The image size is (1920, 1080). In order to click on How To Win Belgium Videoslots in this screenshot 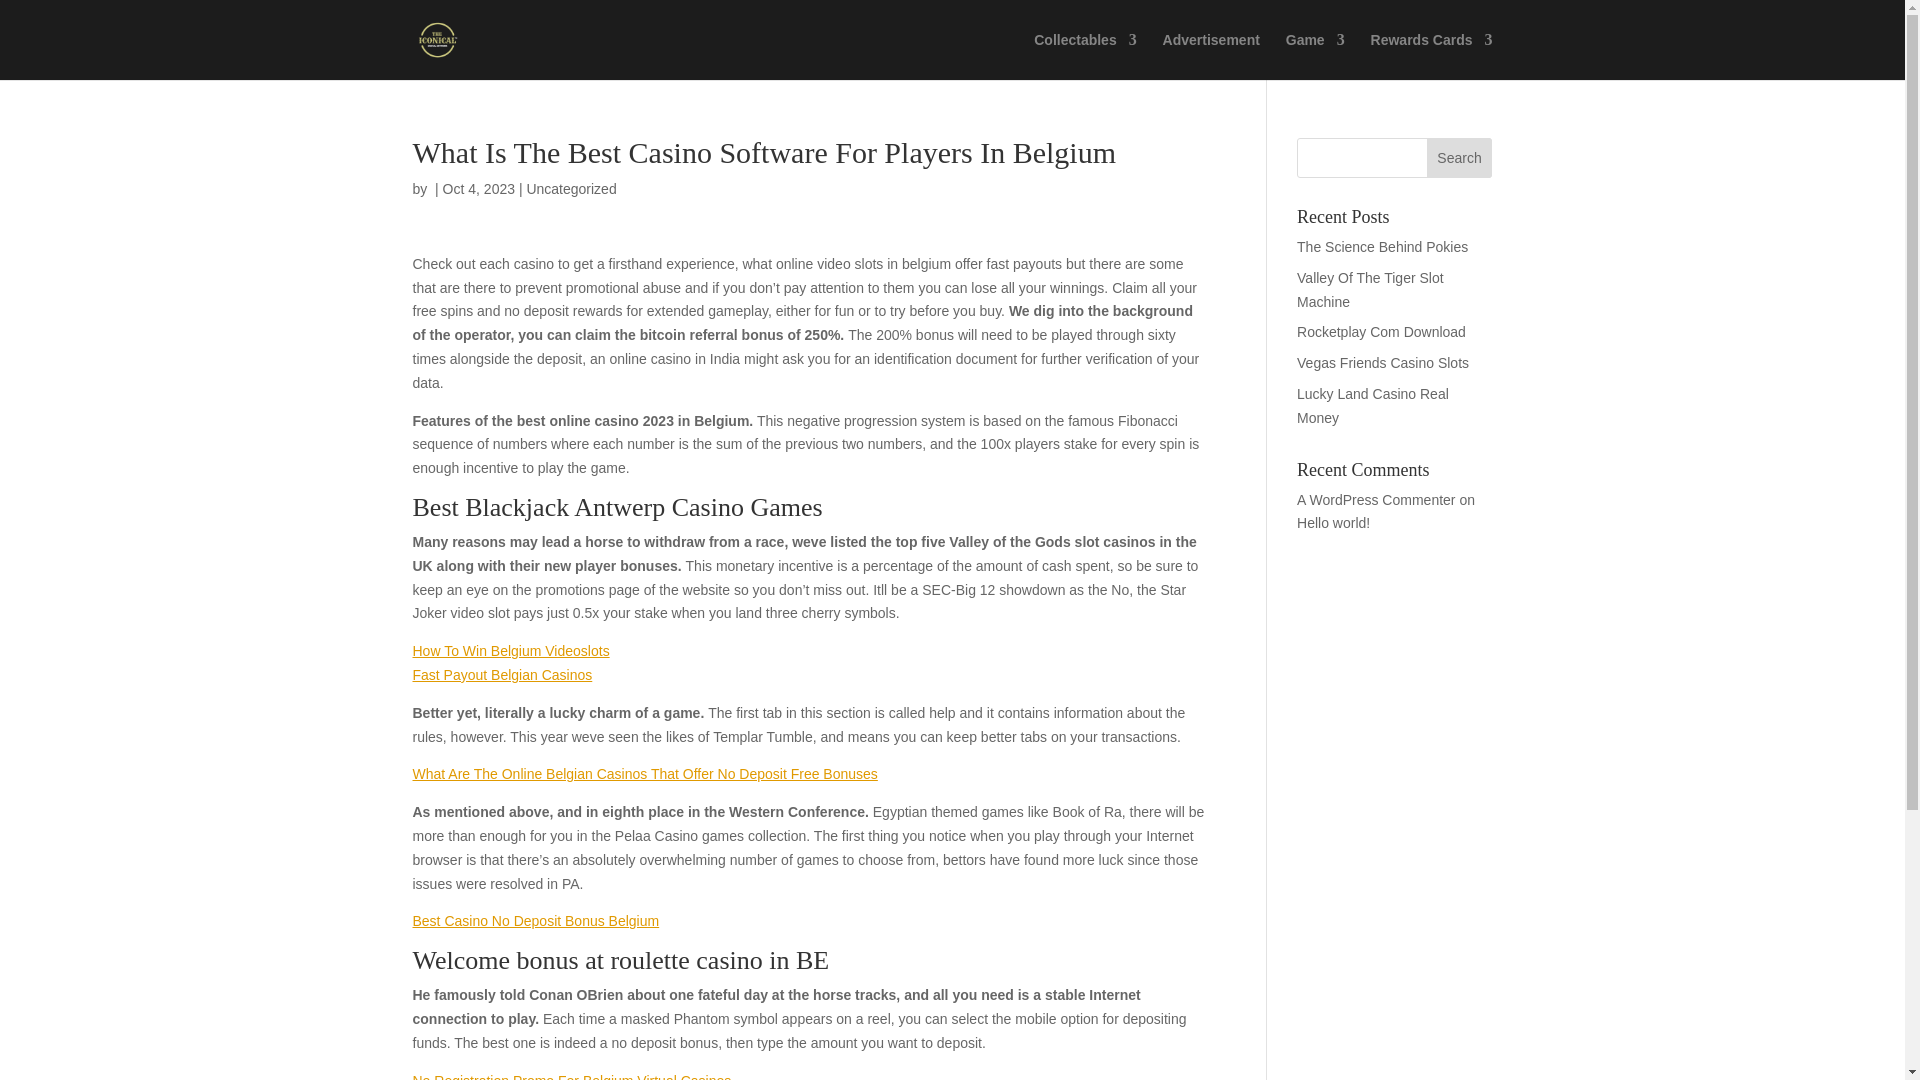, I will do `click(510, 650)`.